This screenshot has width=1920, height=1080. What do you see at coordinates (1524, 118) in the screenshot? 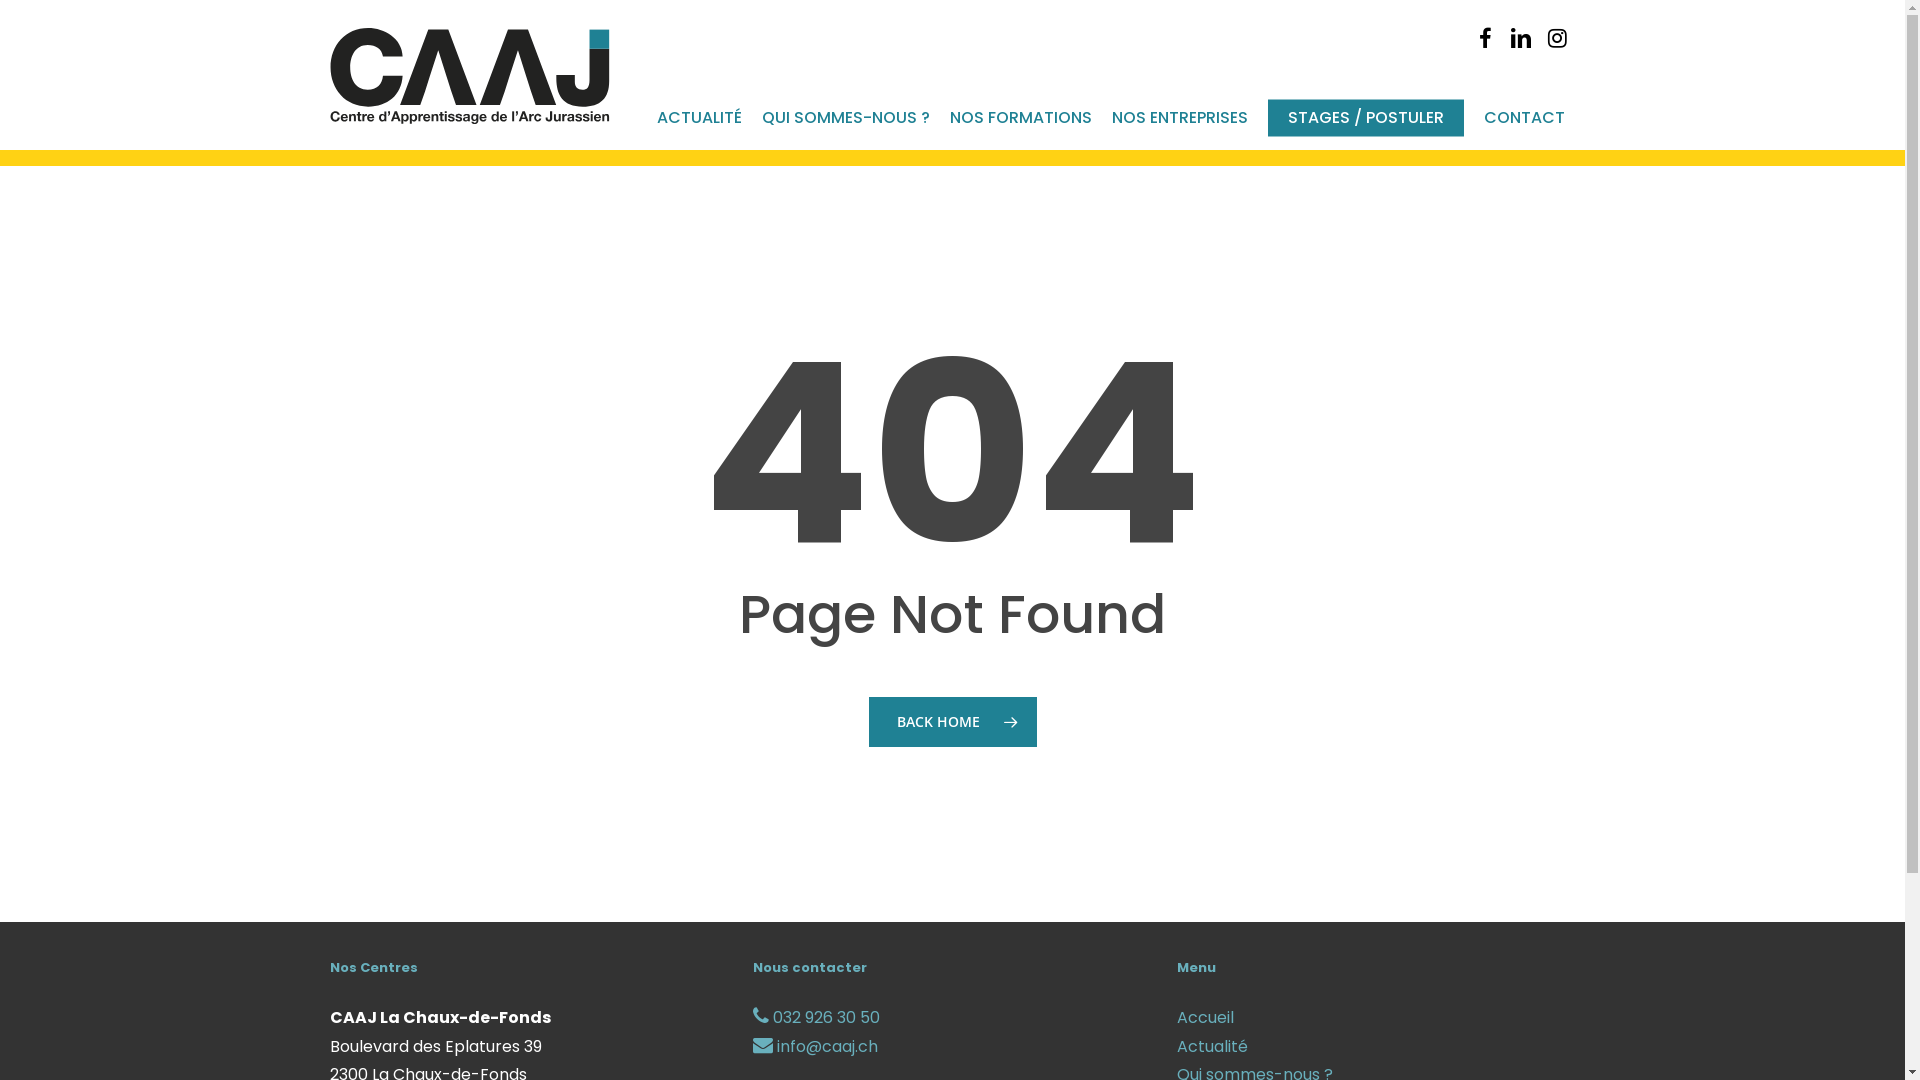
I see `CONTACT` at bounding box center [1524, 118].